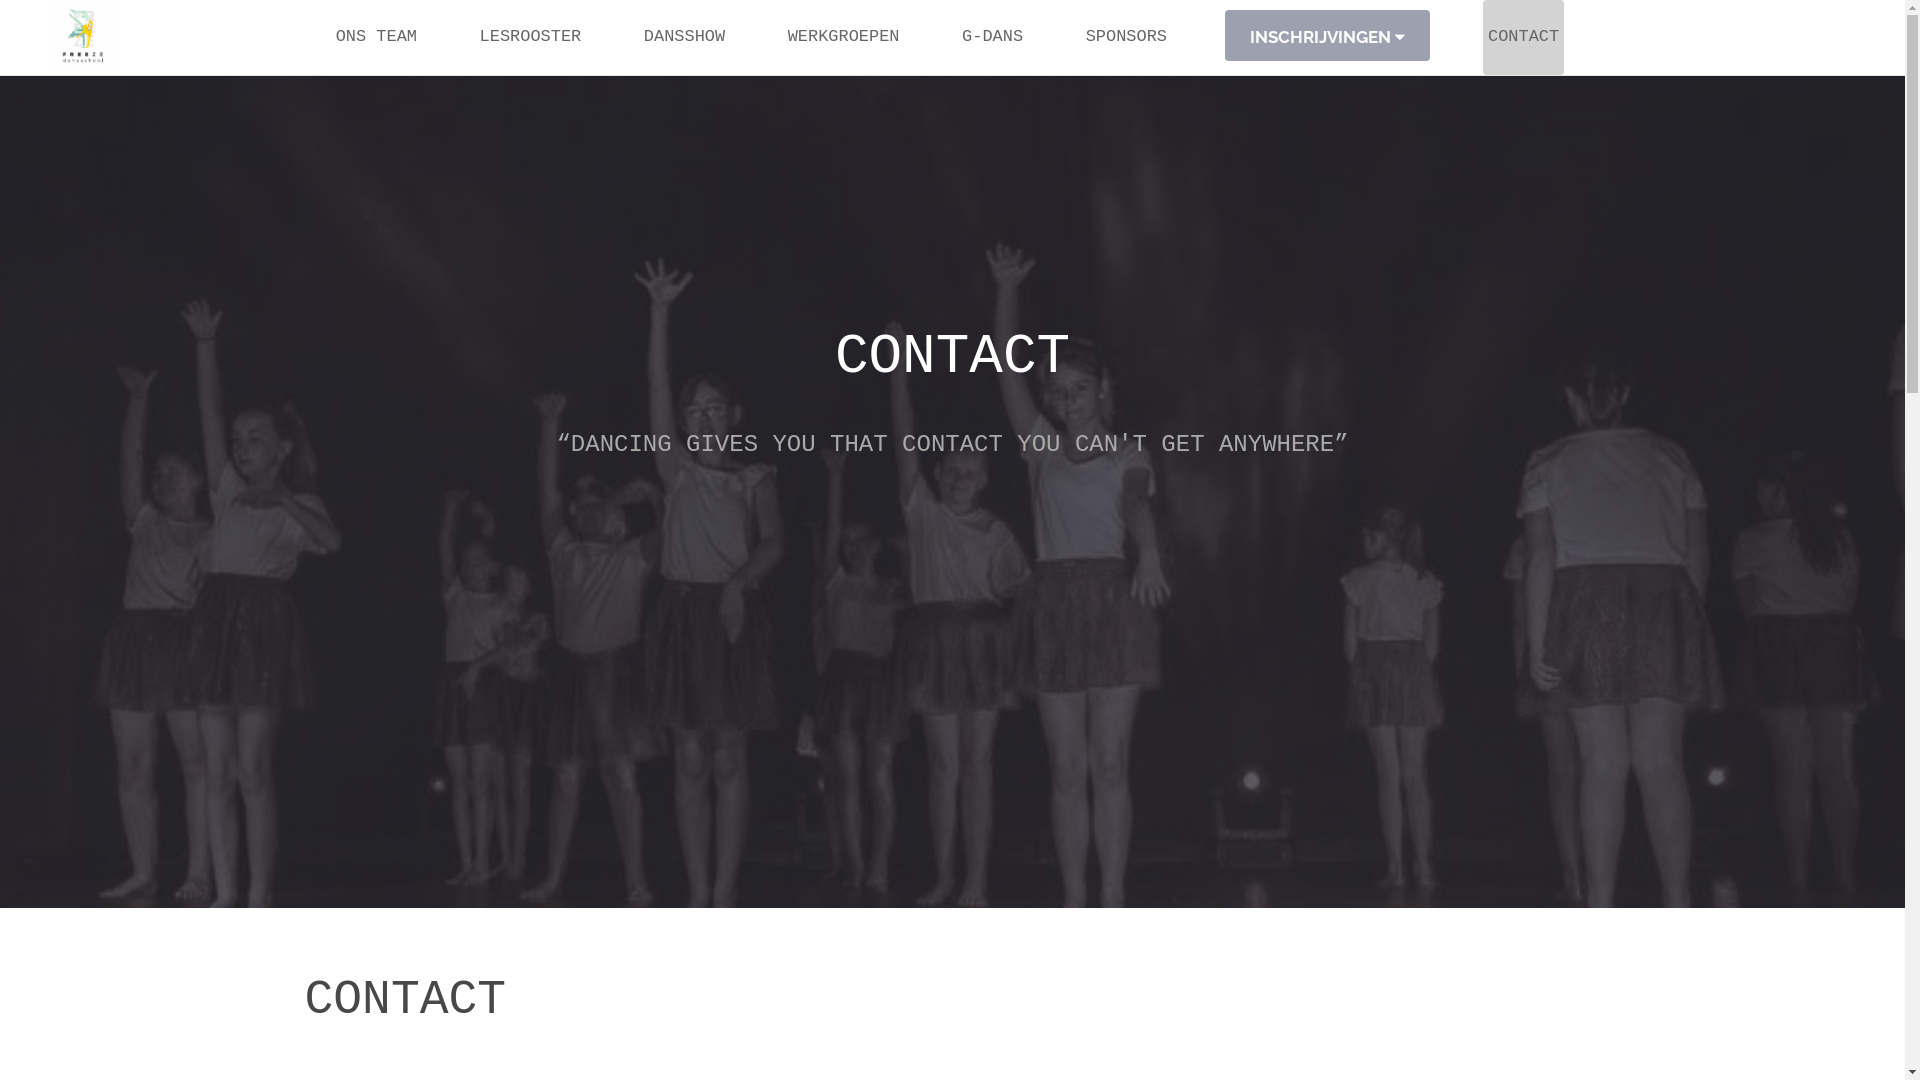 This screenshot has height=1080, width=1920. Describe the element at coordinates (531, 38) in the screenshot. I see `LESROOSTER` at that location.